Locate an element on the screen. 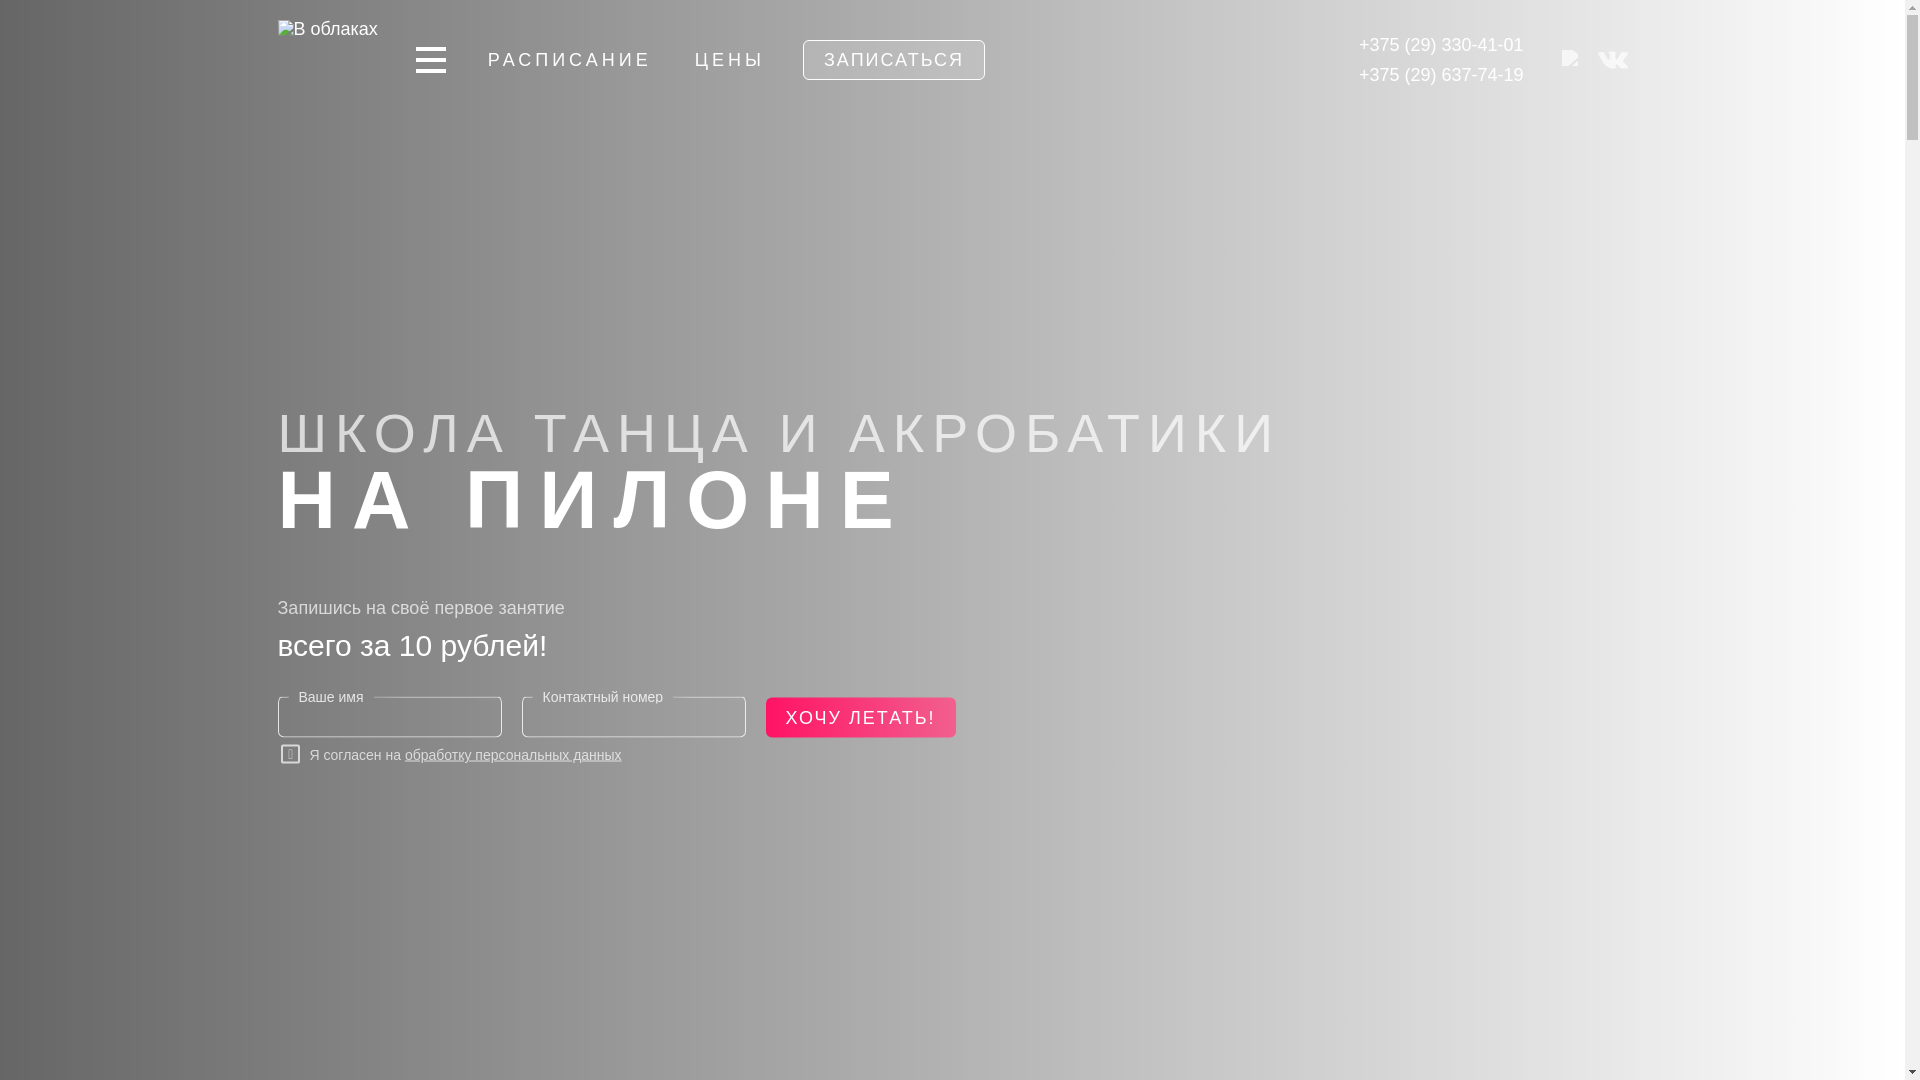 The height and width of the screenshot is (1080, 1920). +375 (29) 330-41-01 is located at coordinates (1442, 45).